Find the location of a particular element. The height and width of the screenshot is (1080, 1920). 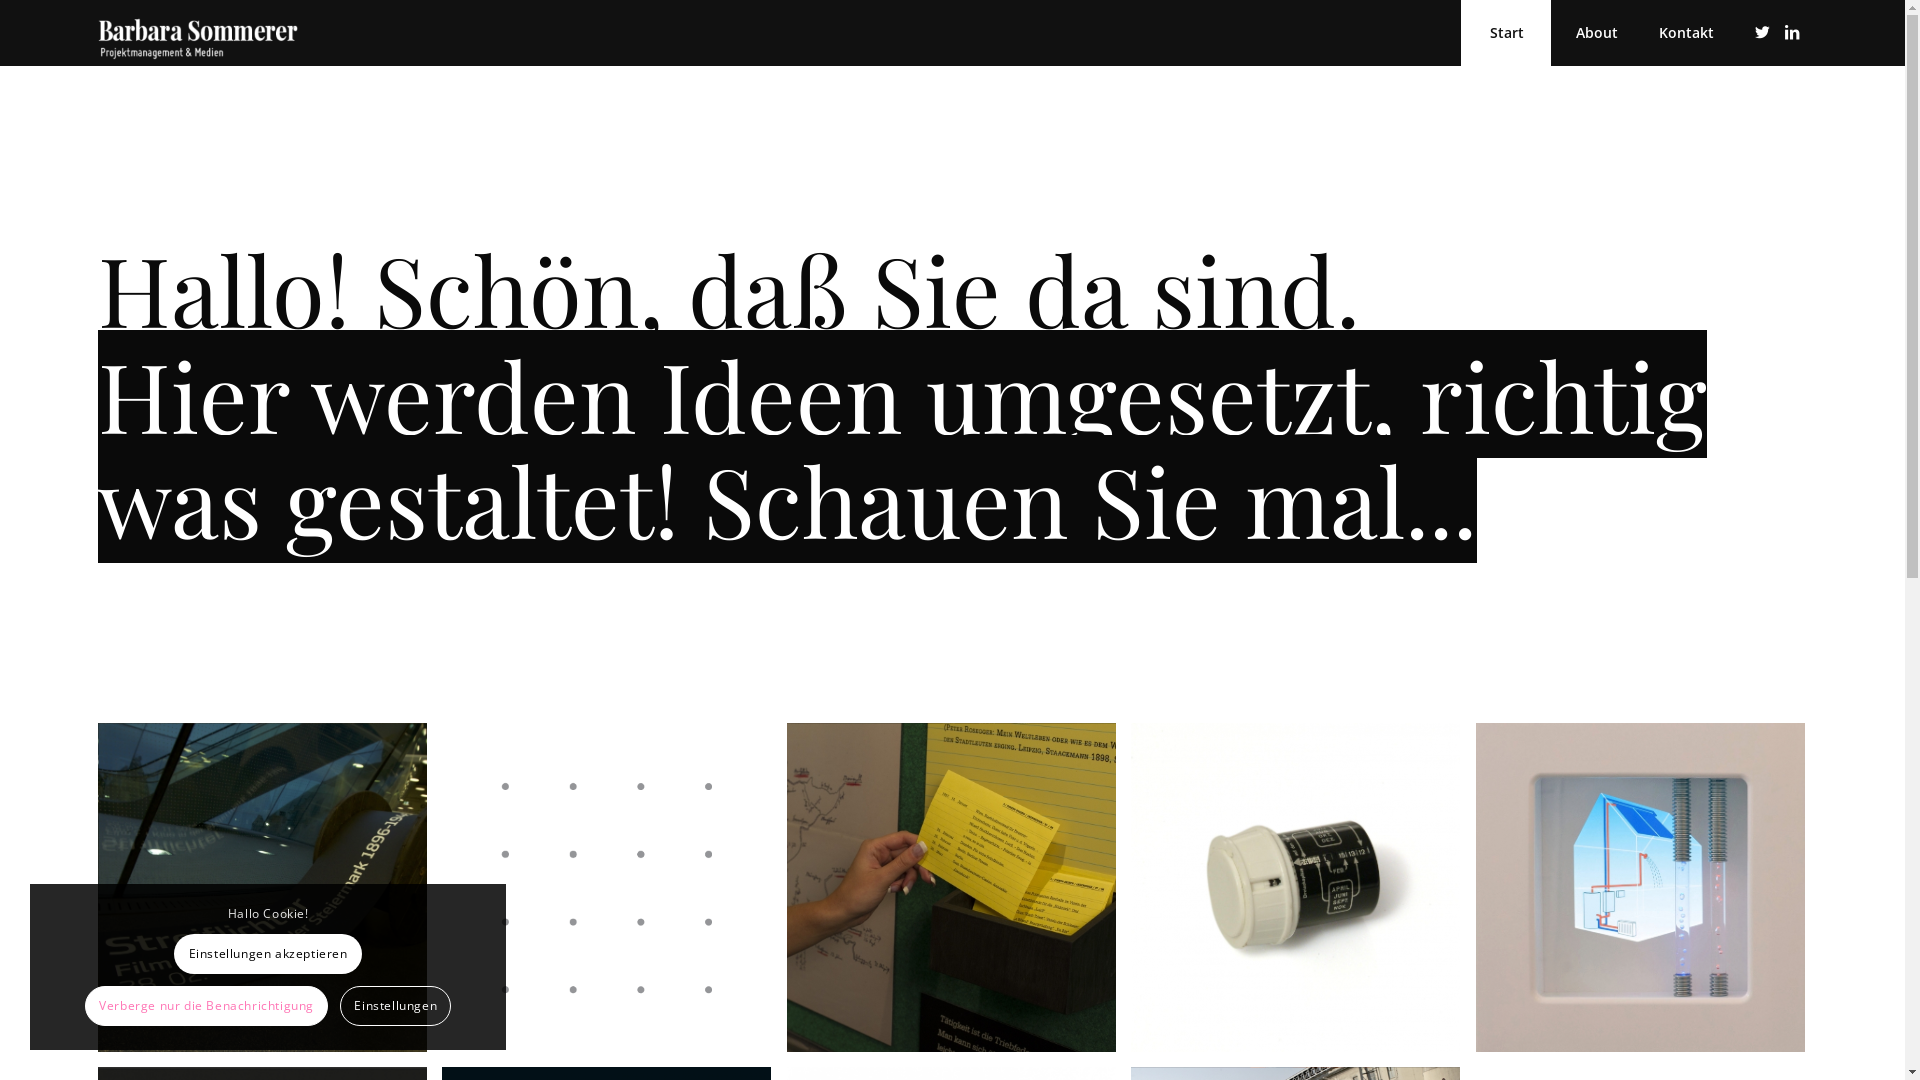

Ausstellung Kinogeschichte is located at coordinates (270, 896).